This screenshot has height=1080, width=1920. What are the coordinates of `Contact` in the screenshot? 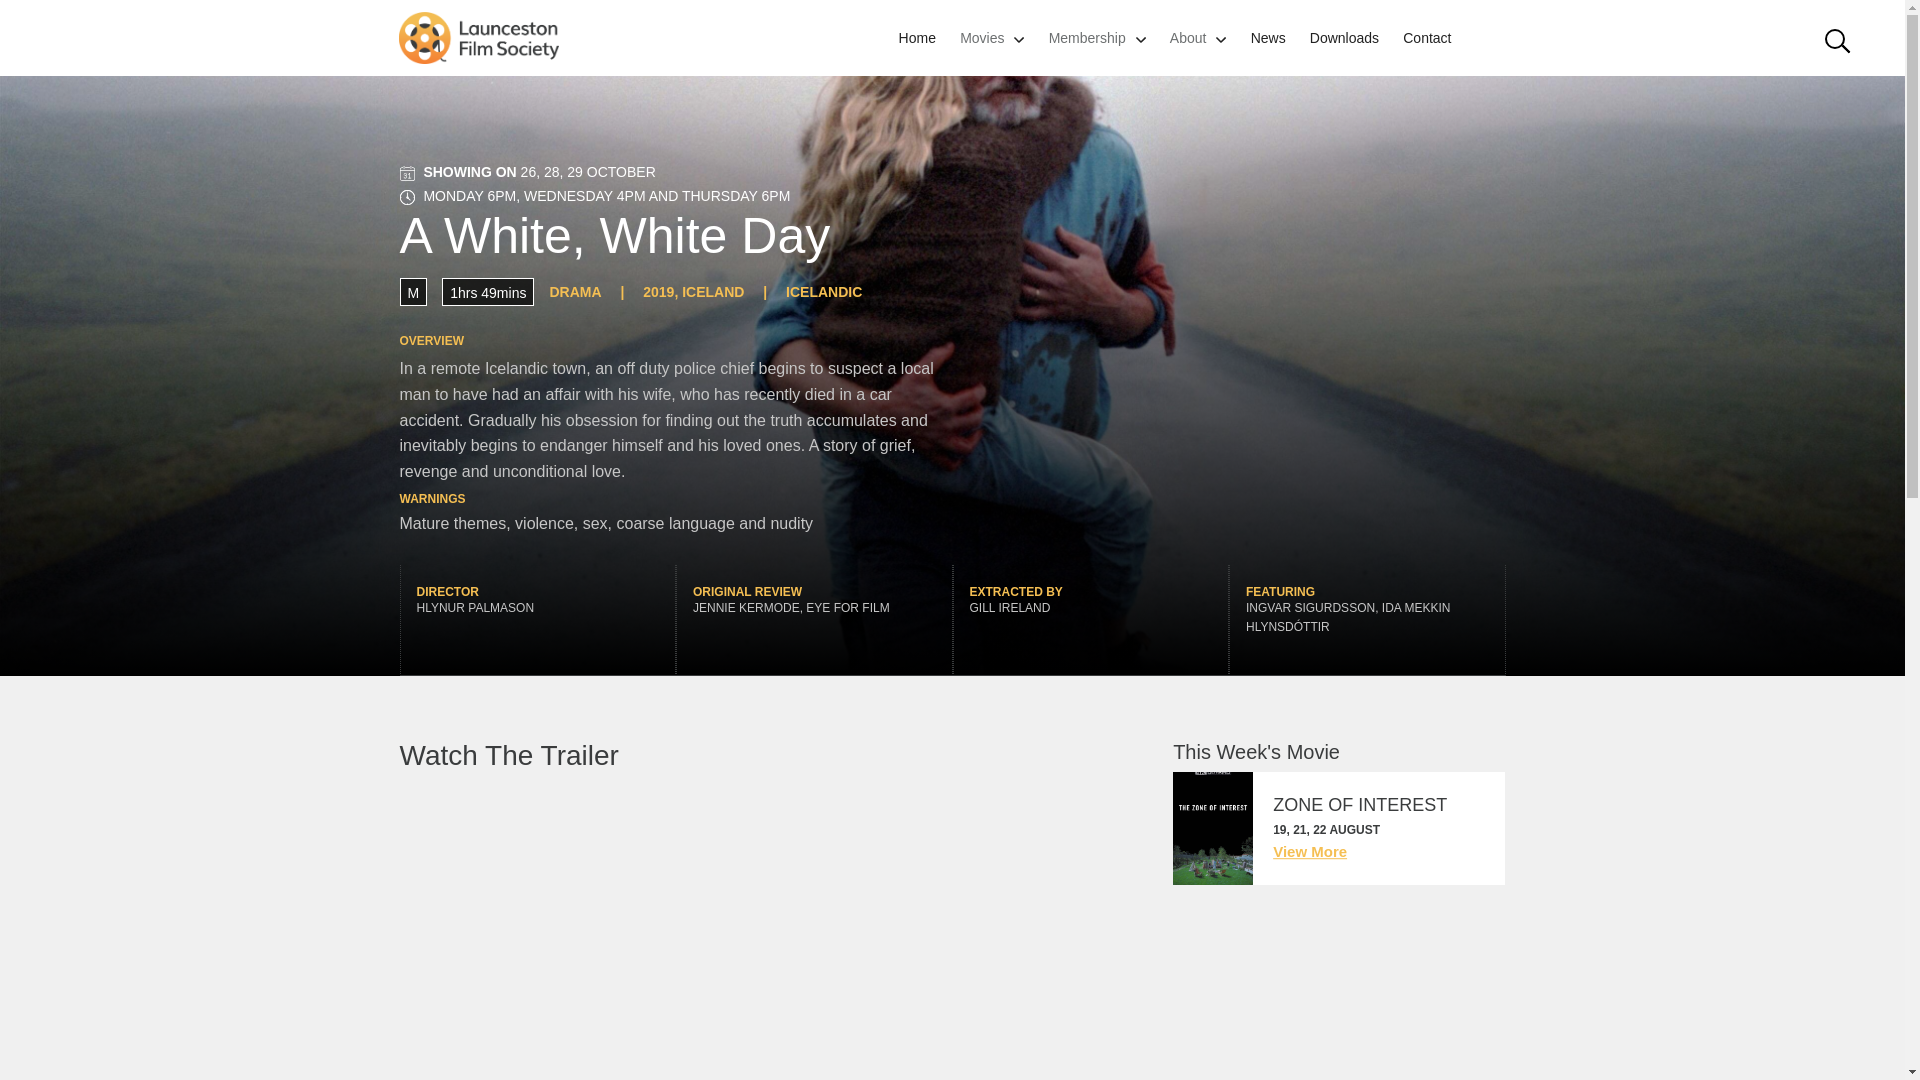 It's located at (1427, 38).